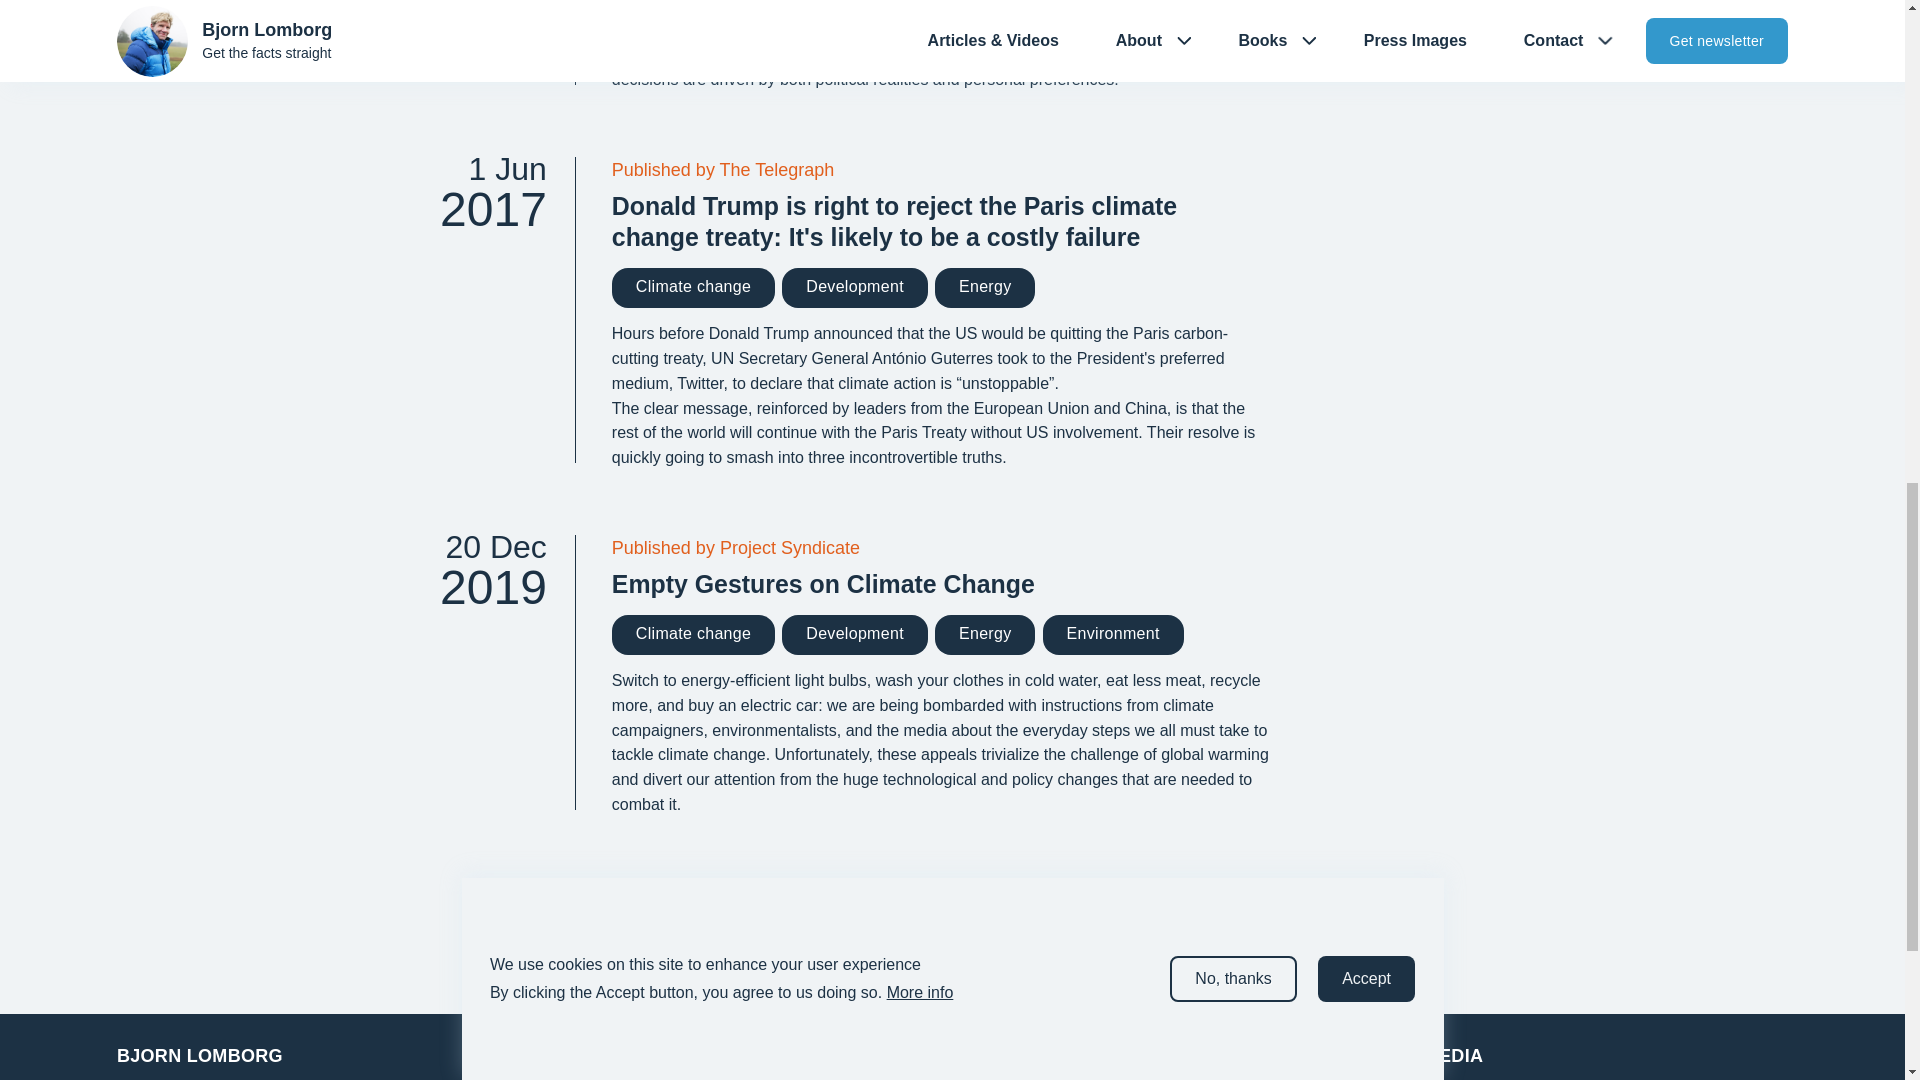  Describe the element at coordinates (940, 287) in the screenshot. I see `Climate change` at that location.